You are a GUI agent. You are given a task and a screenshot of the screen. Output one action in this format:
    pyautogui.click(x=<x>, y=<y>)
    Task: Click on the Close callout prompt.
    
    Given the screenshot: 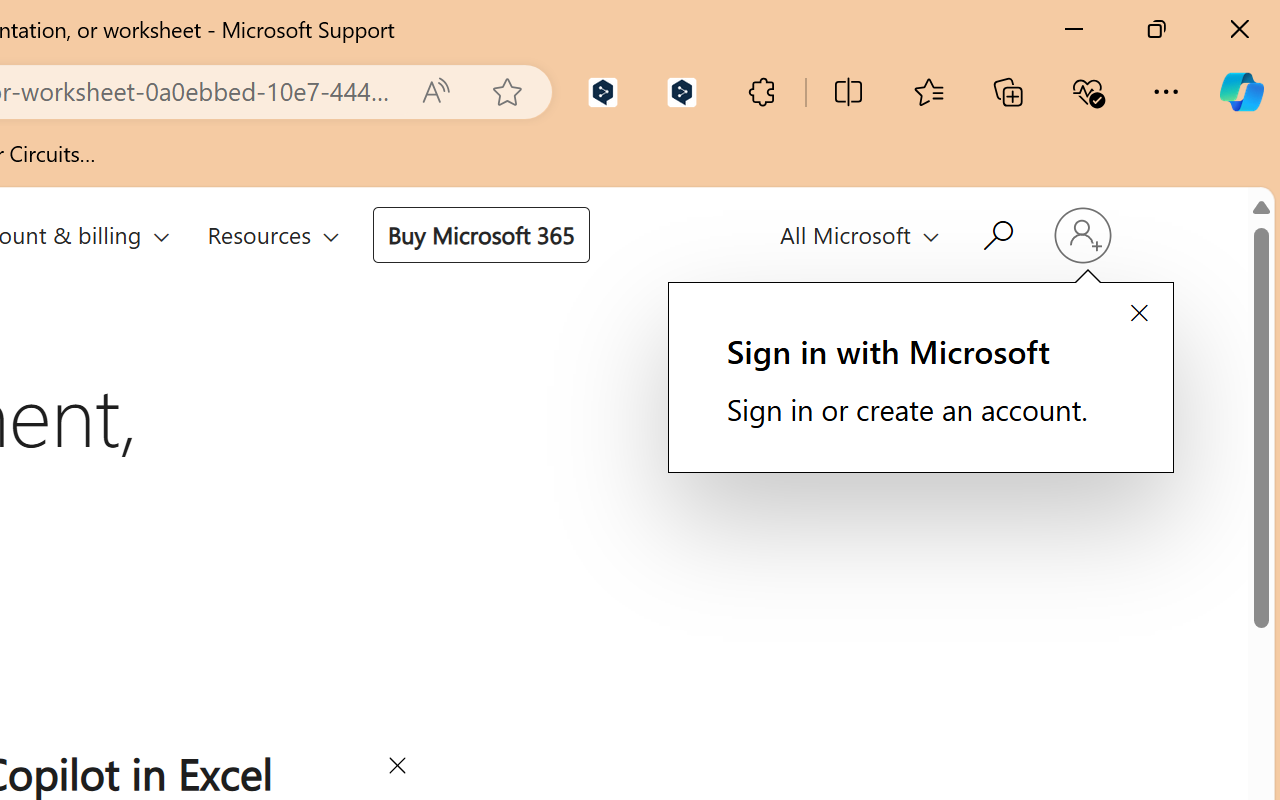 What is the action you would take?
    pyautogui.click(x=1138, y=314)
    